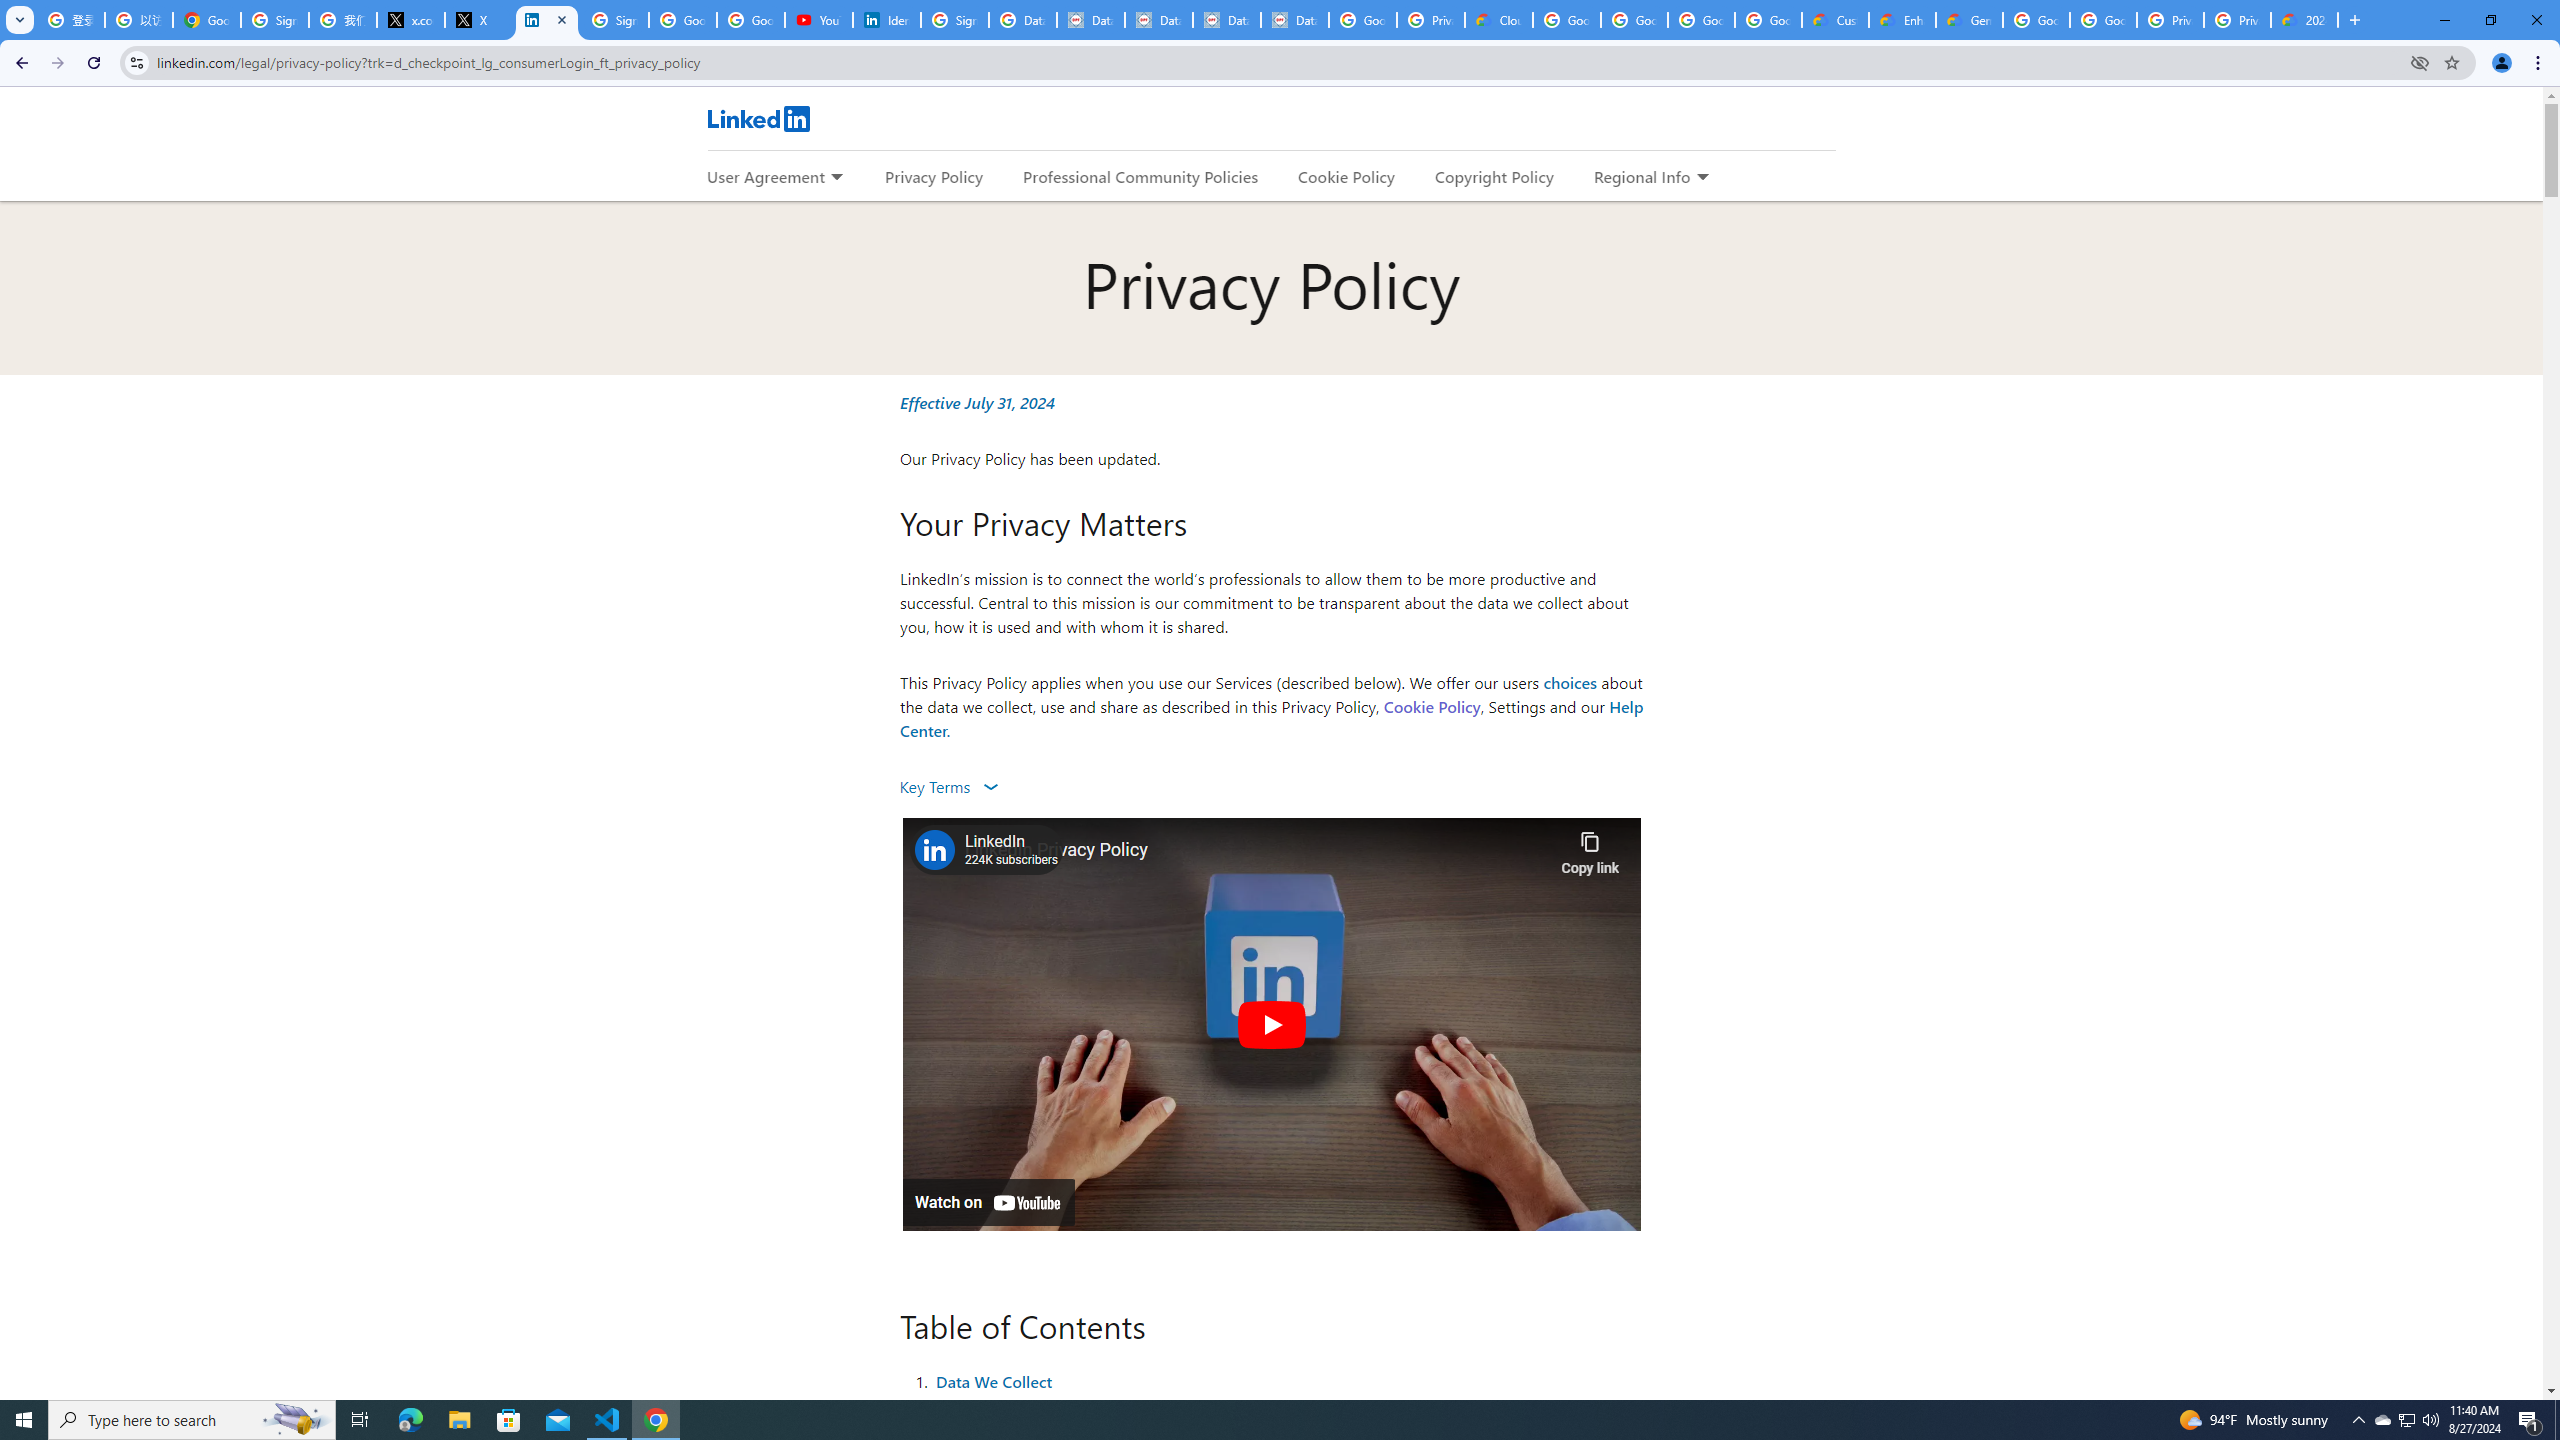 The image size is (2560, 1440). What do you see at coordinates (1493, 176) in the screenshot?
I see `Copyright Policy` at bounding box center [1493, 176].